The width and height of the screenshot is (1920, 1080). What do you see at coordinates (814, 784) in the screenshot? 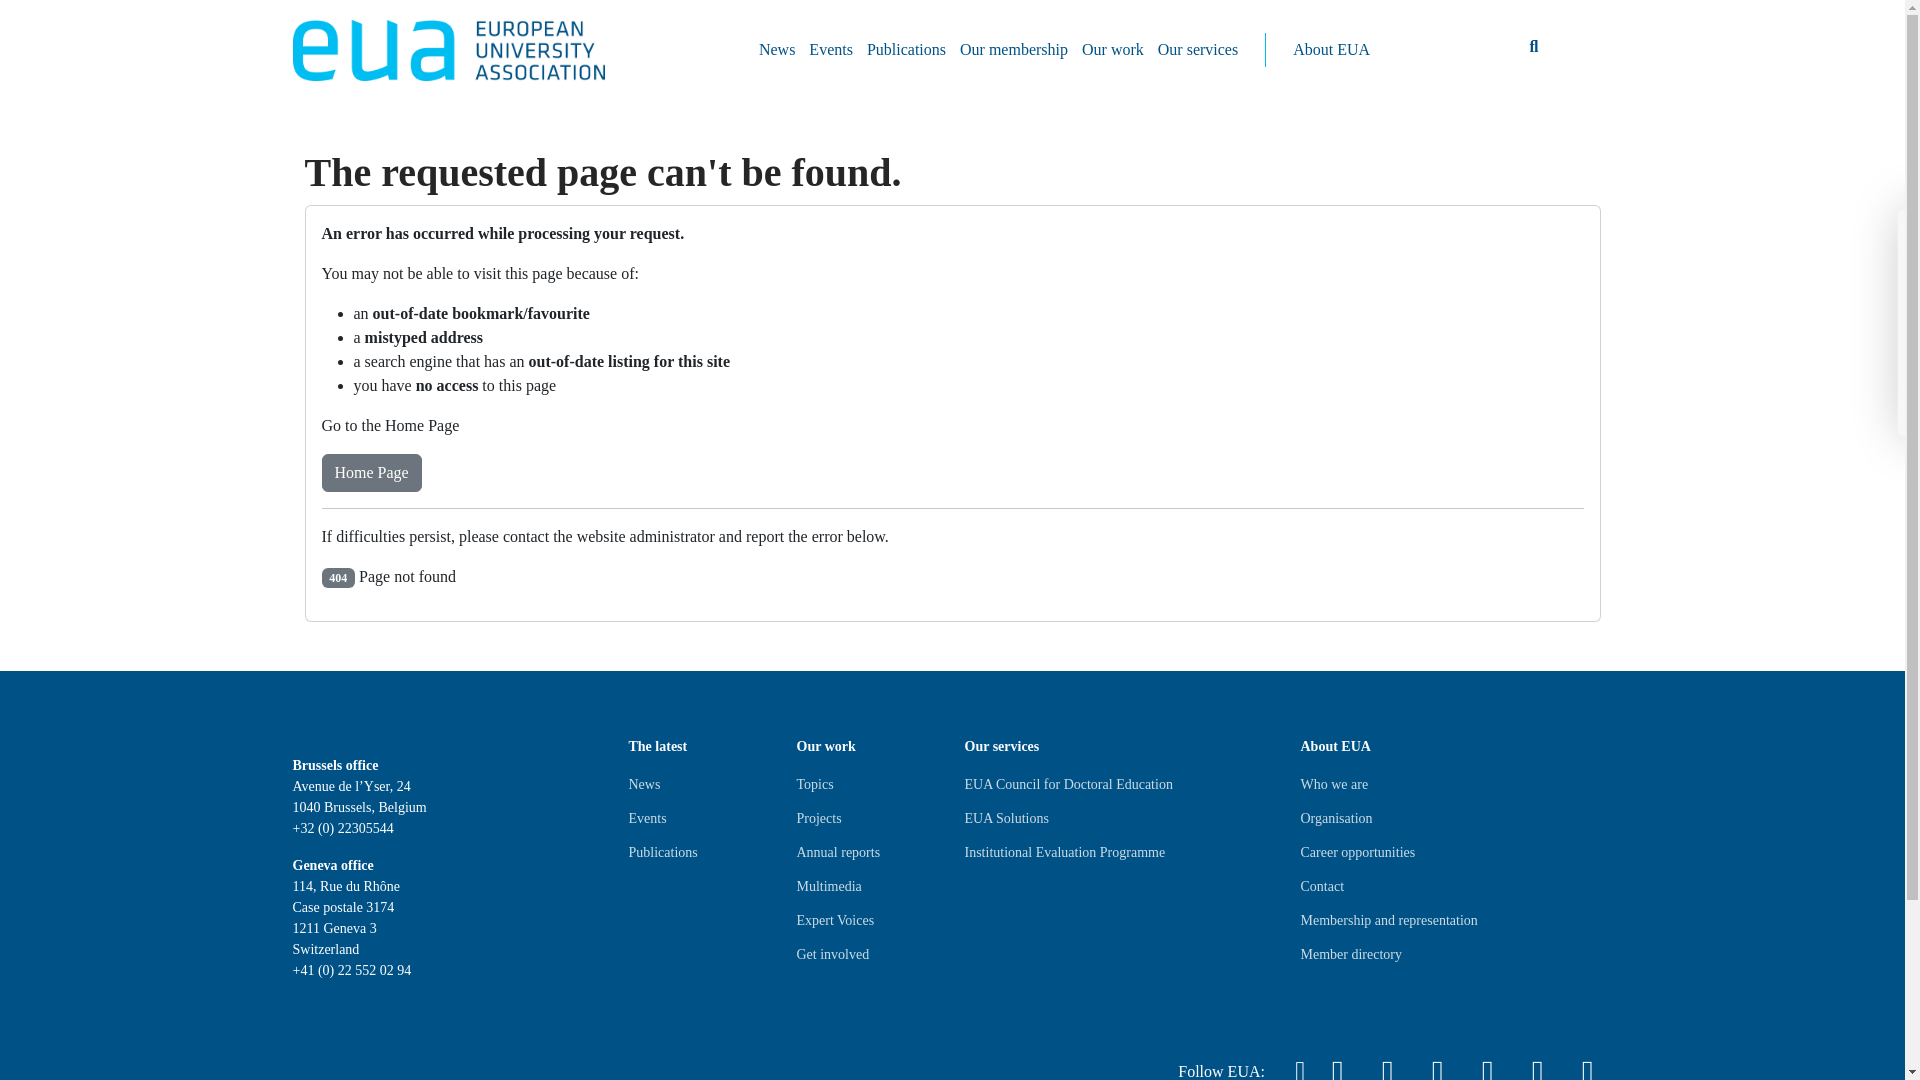
I see `Topics` at bounding box center [814, 784].